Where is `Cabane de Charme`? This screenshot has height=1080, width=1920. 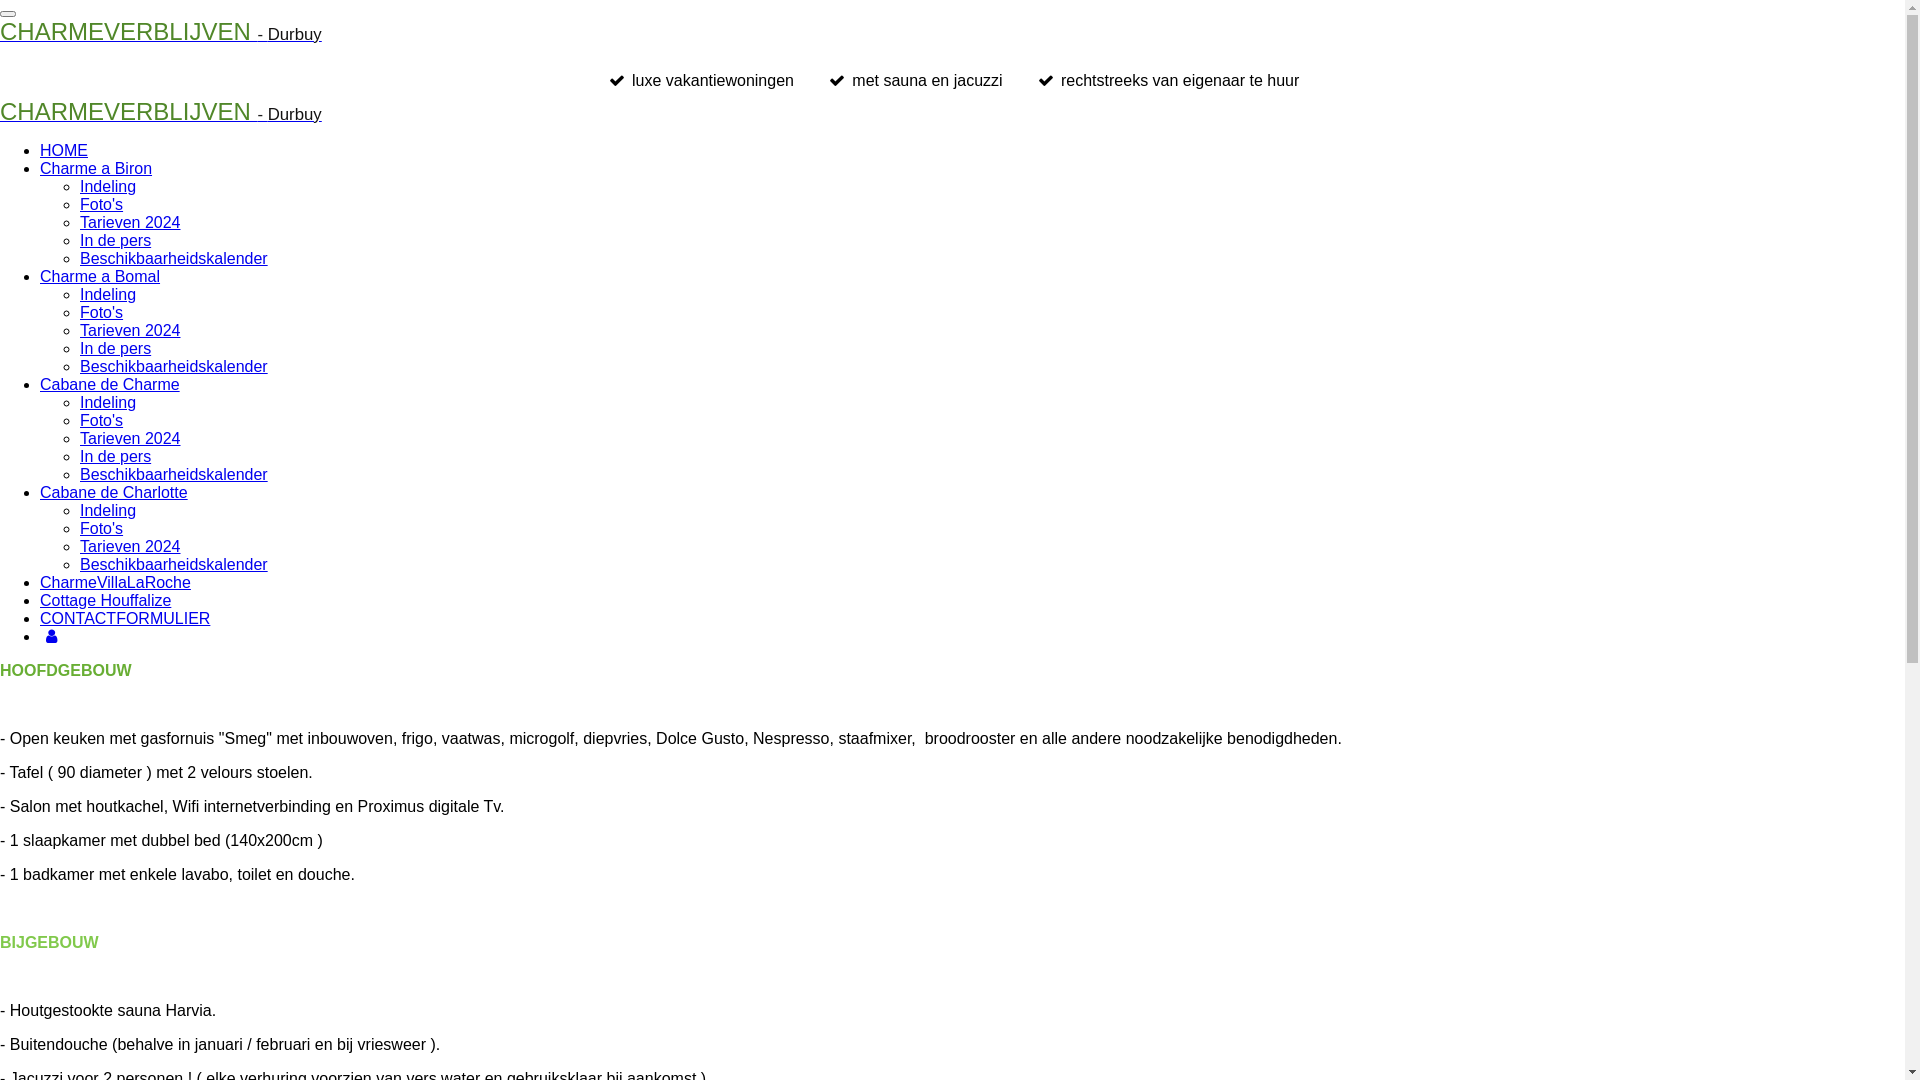
Cabane de Charme is located at coordinates (110, 384).